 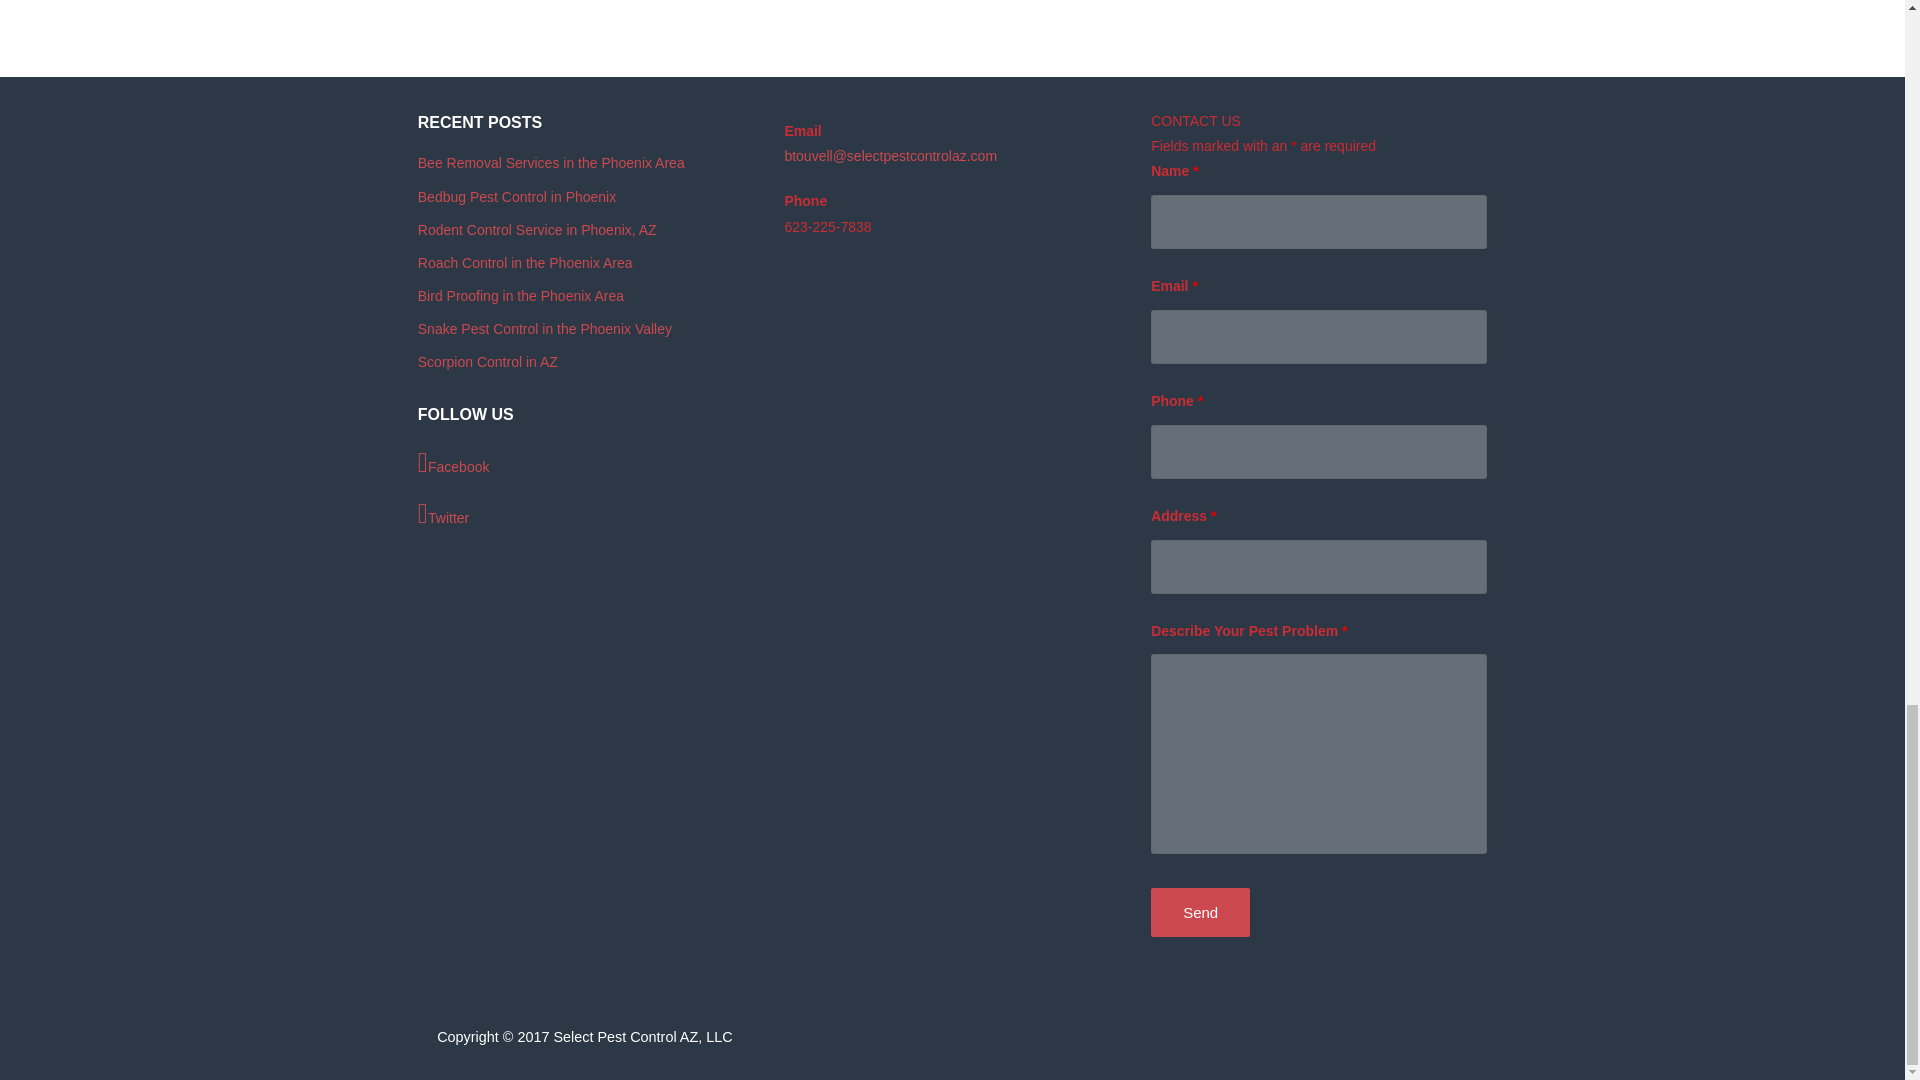 I want to click on Facebook, so click(x=586, y=464).